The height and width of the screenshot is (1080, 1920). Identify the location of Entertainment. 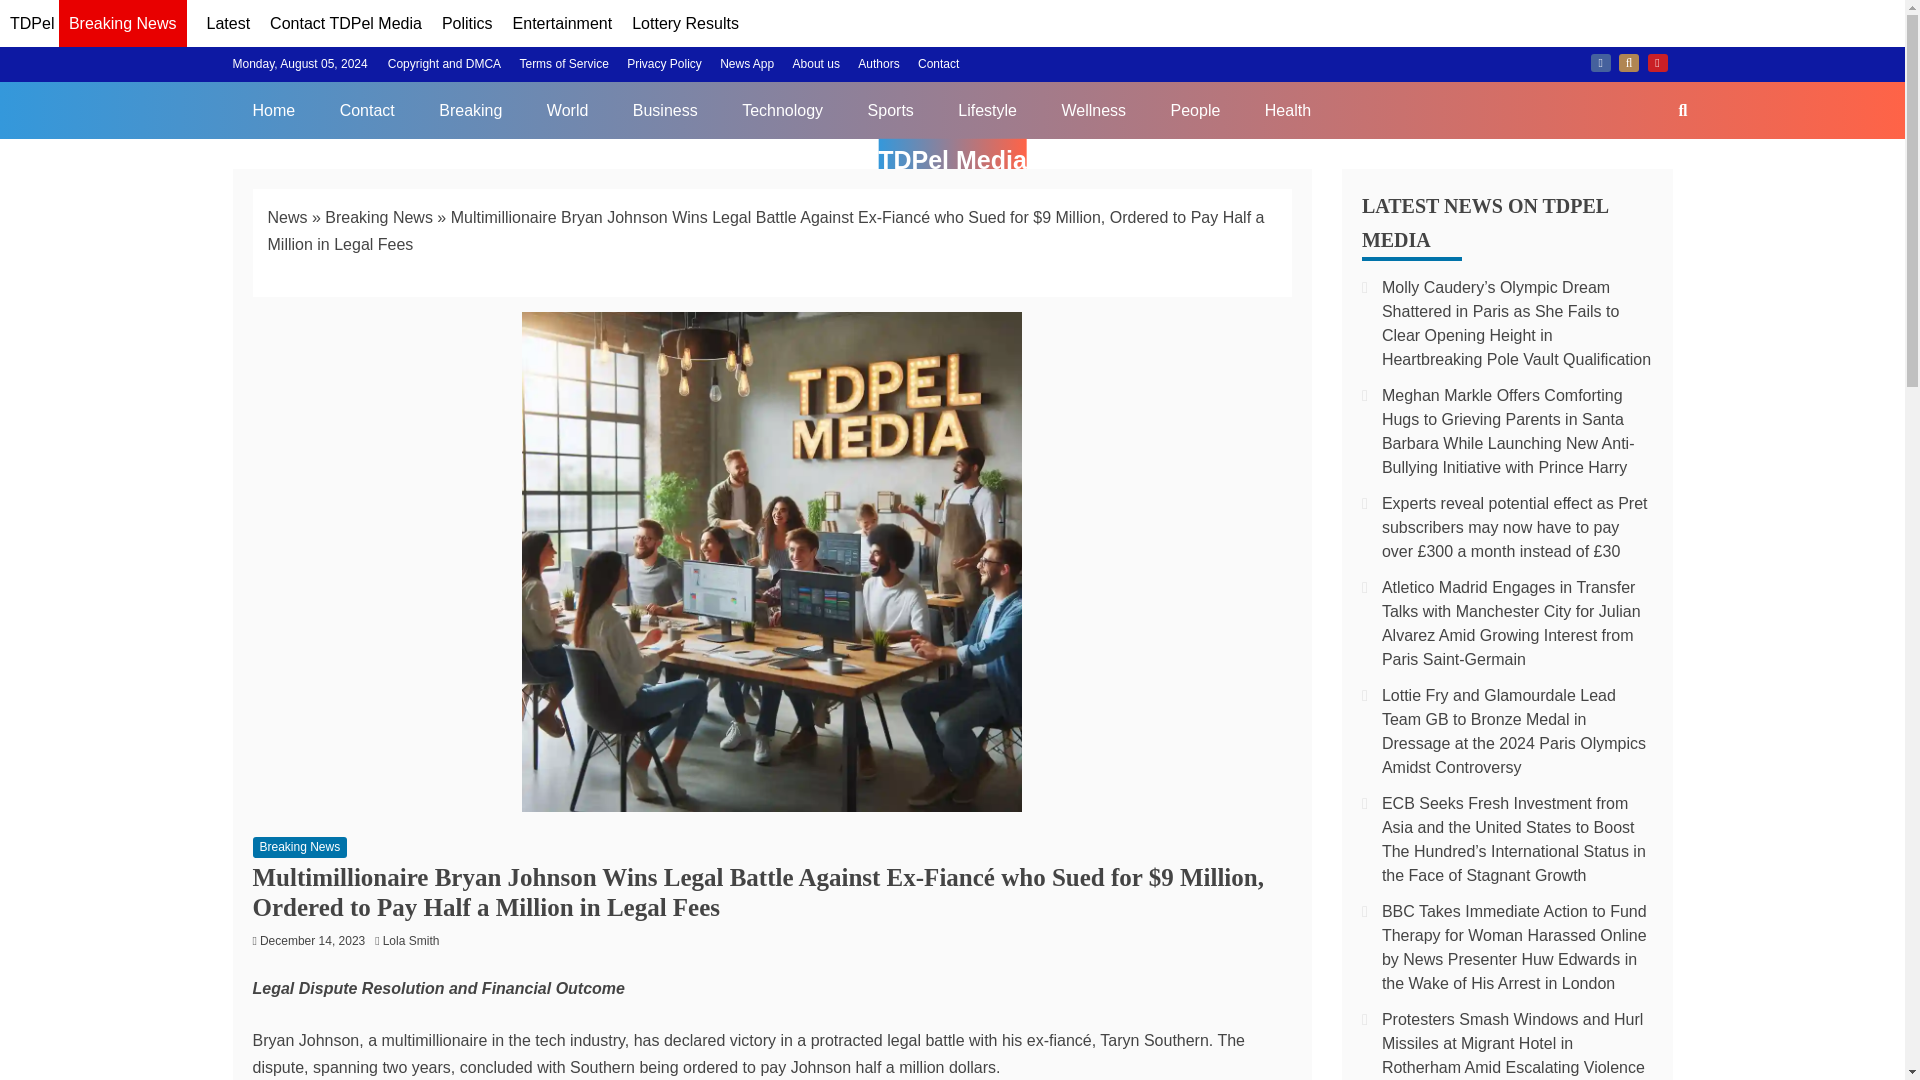
(562, 24).